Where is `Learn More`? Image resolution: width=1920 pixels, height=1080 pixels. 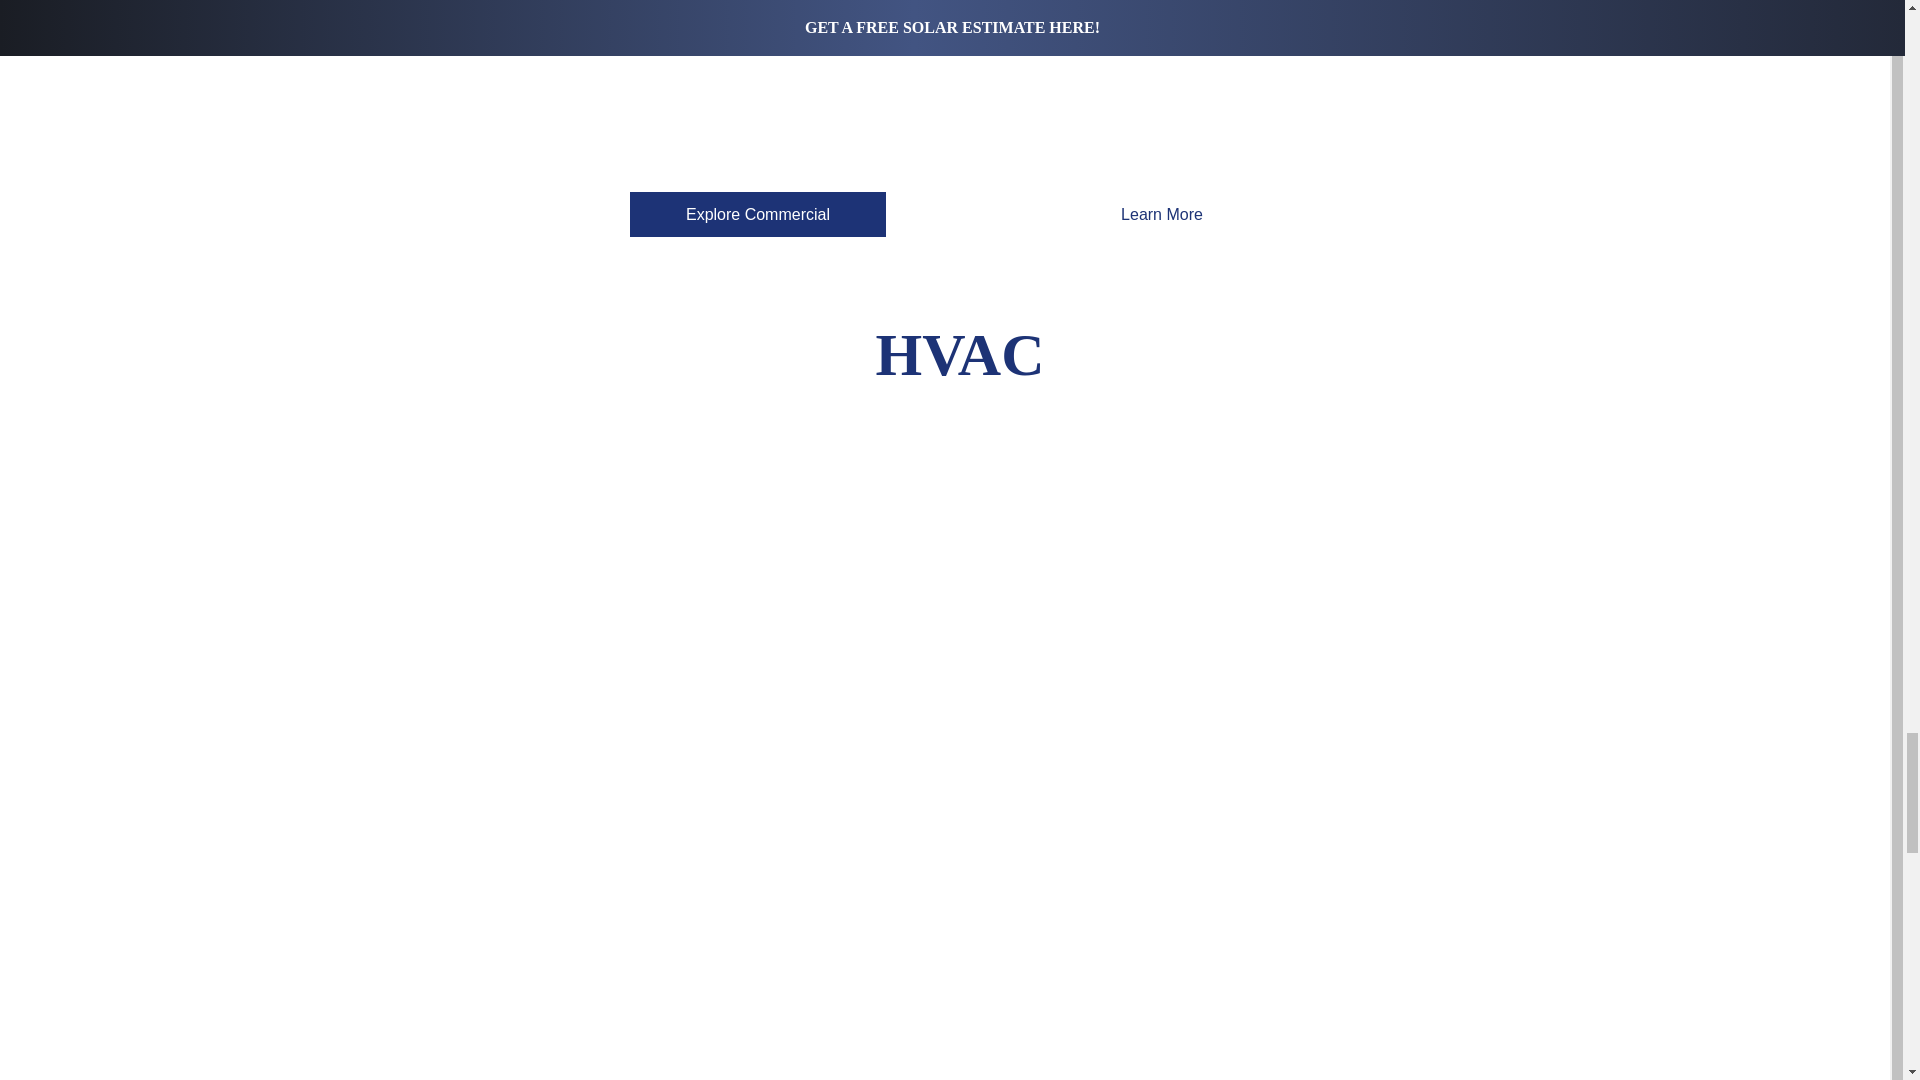
Learn More is located at coordinates (1162, 214).